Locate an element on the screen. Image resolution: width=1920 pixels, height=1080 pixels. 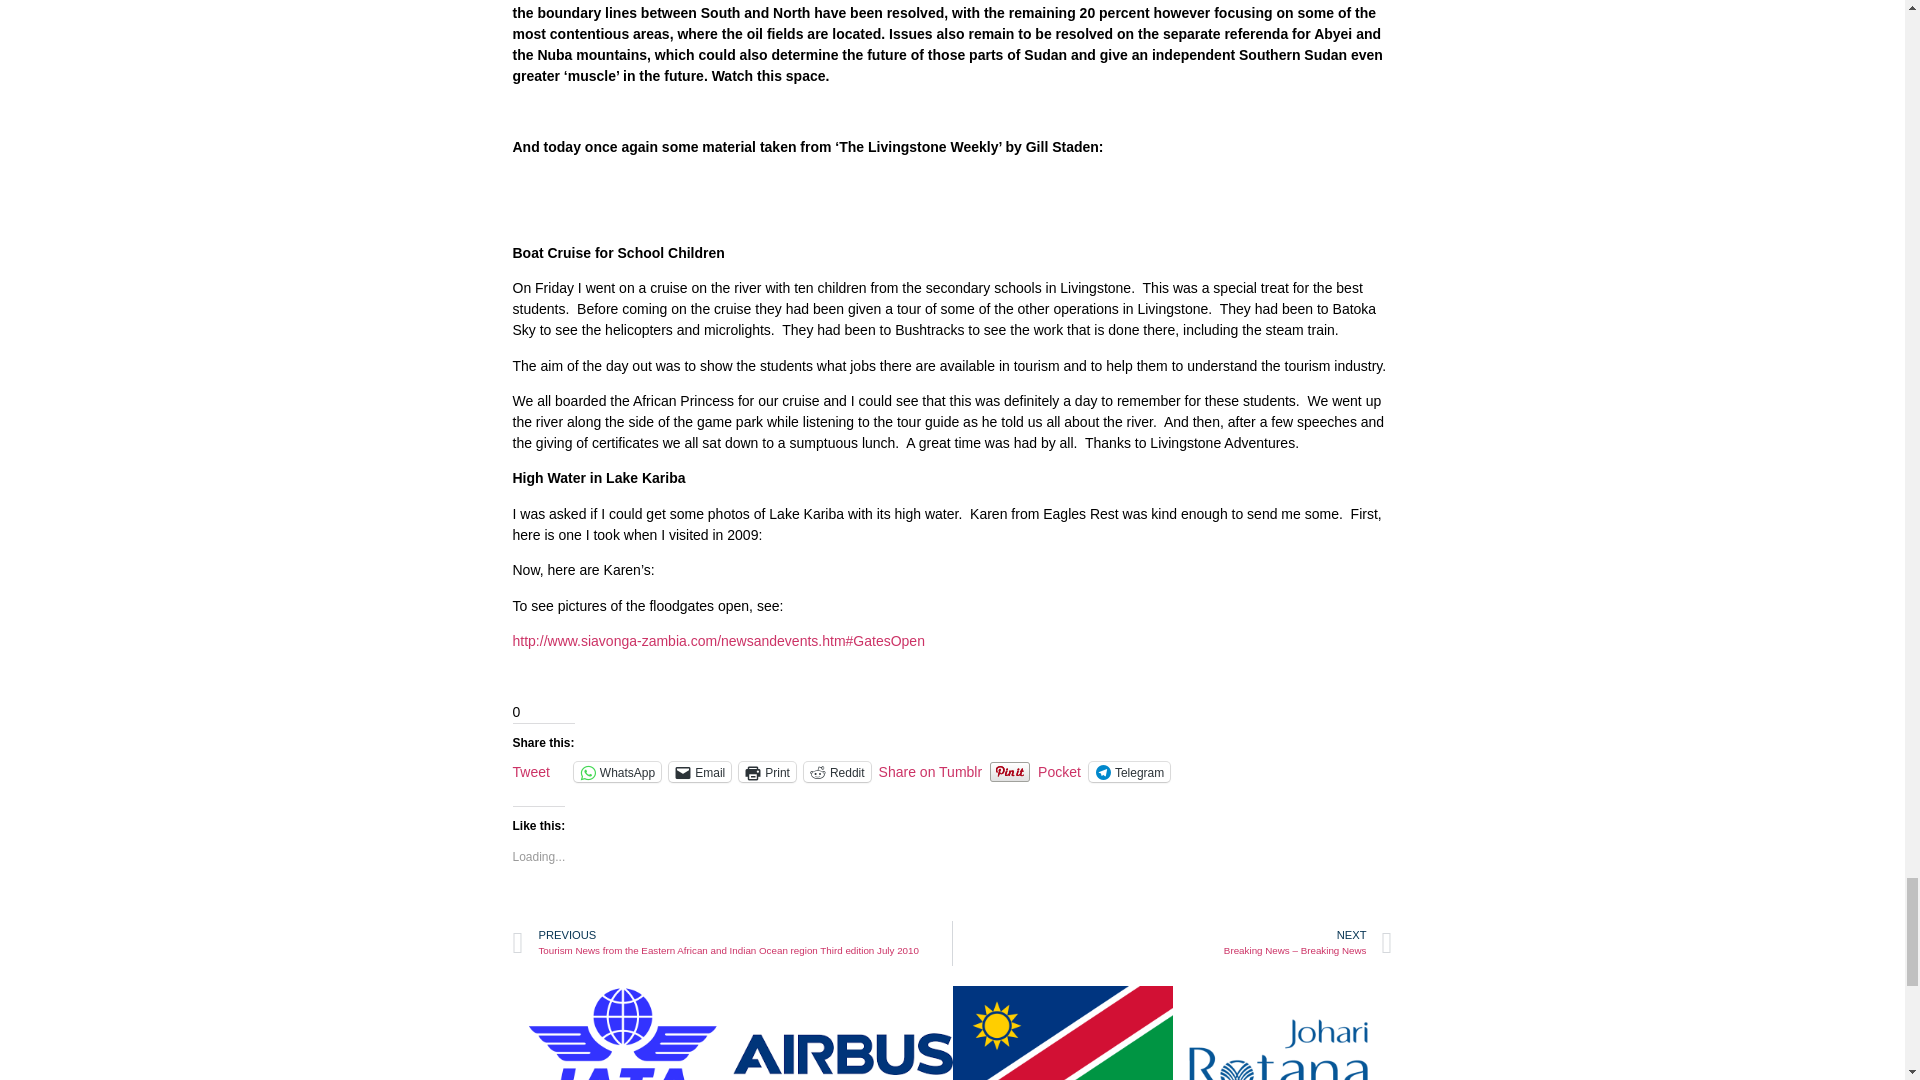
Click to print is located at coordinates (768, 772).